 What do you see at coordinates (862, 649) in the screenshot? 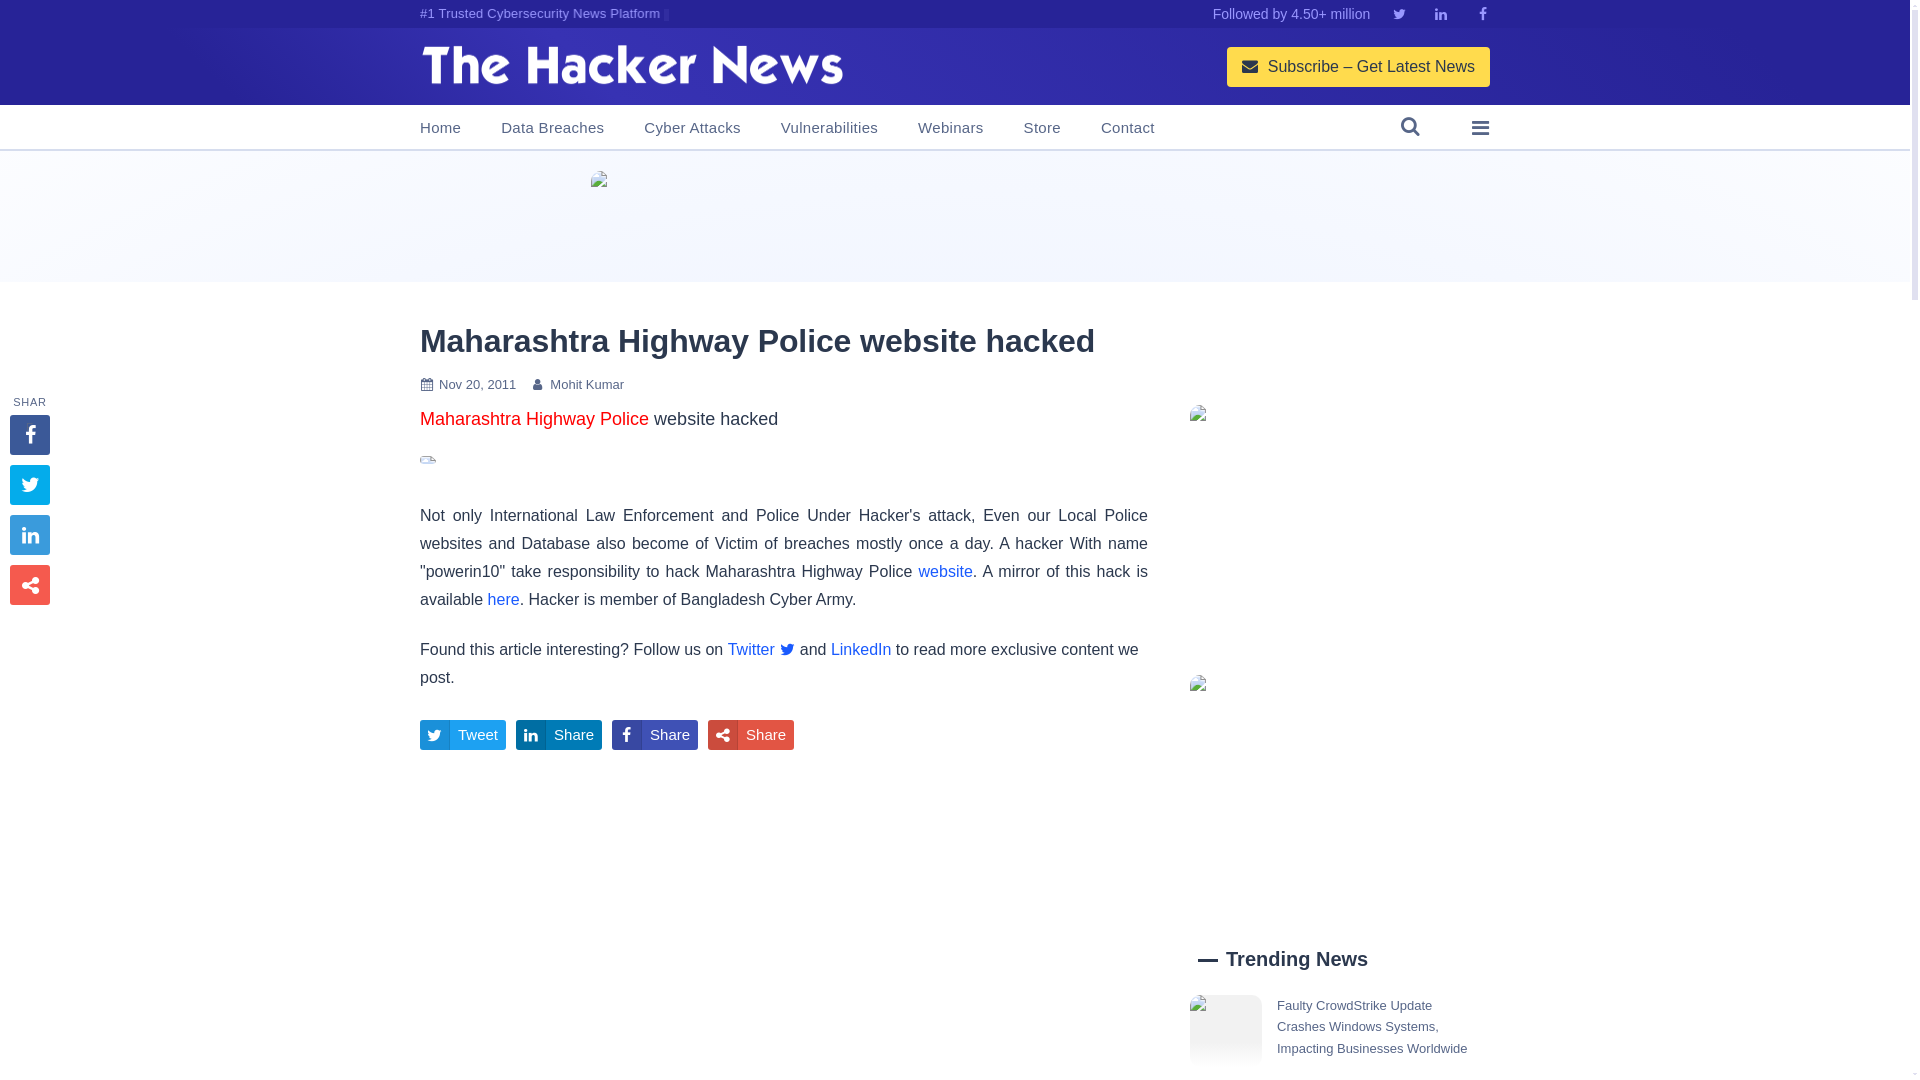
I see `LinkedIn` at bounding box center [862, 649].